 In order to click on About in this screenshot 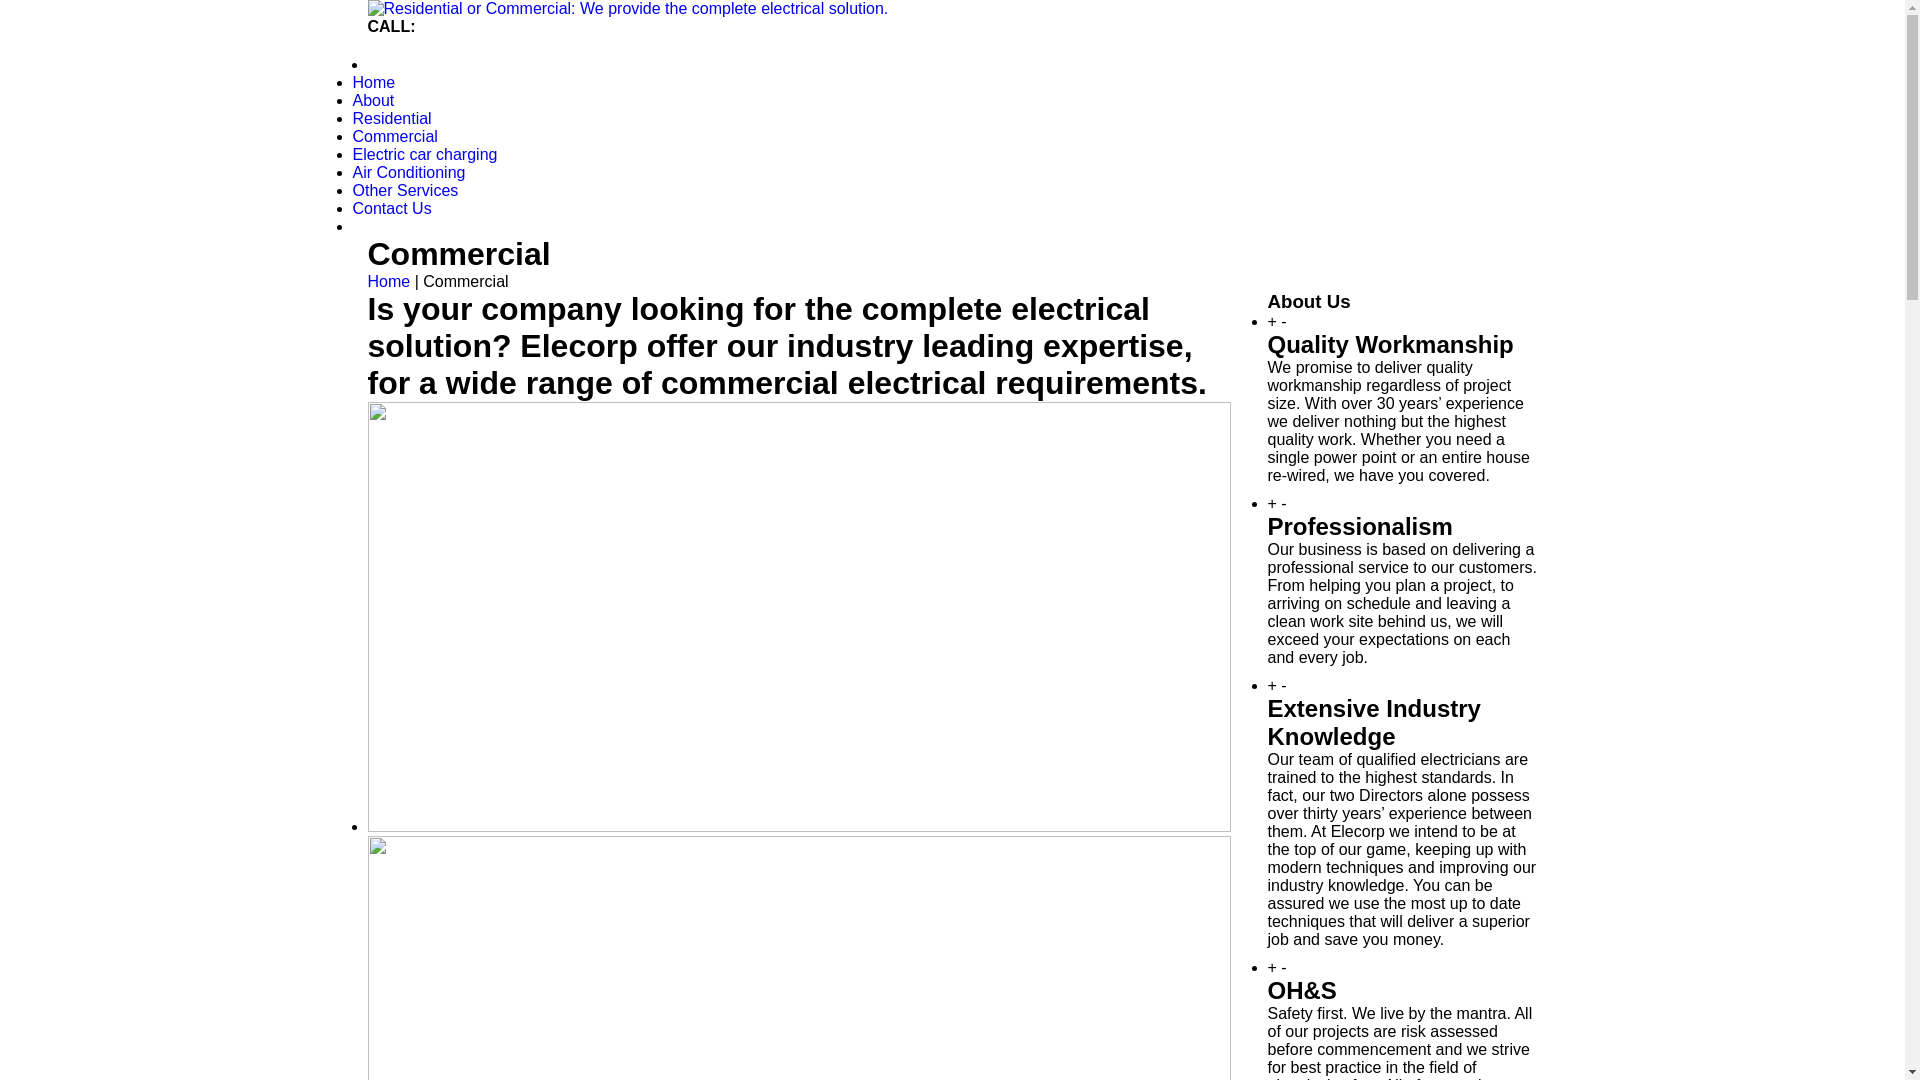, I will do `click(373, 100)`.